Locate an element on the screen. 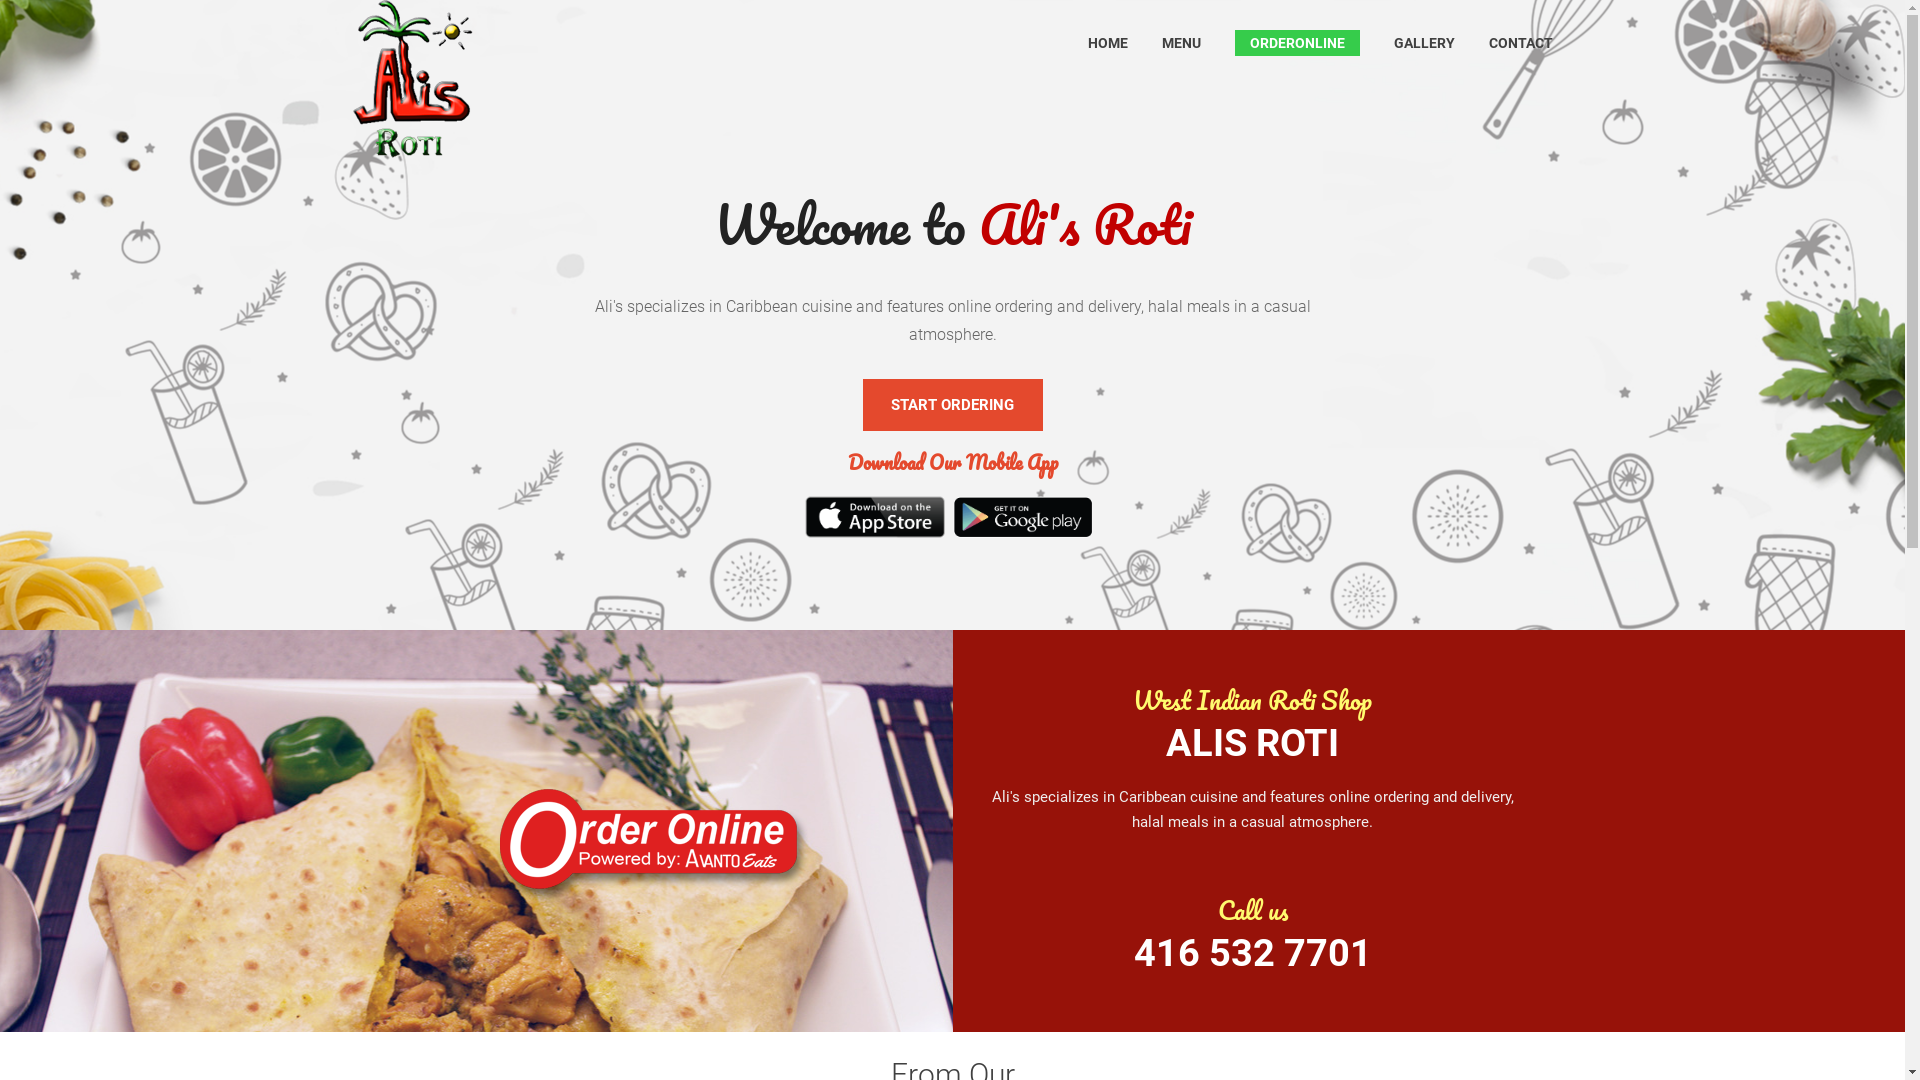 The height and width of the screenshot is (1080, 1920). ORDERONLINE is located at coordinates (1298, 43).